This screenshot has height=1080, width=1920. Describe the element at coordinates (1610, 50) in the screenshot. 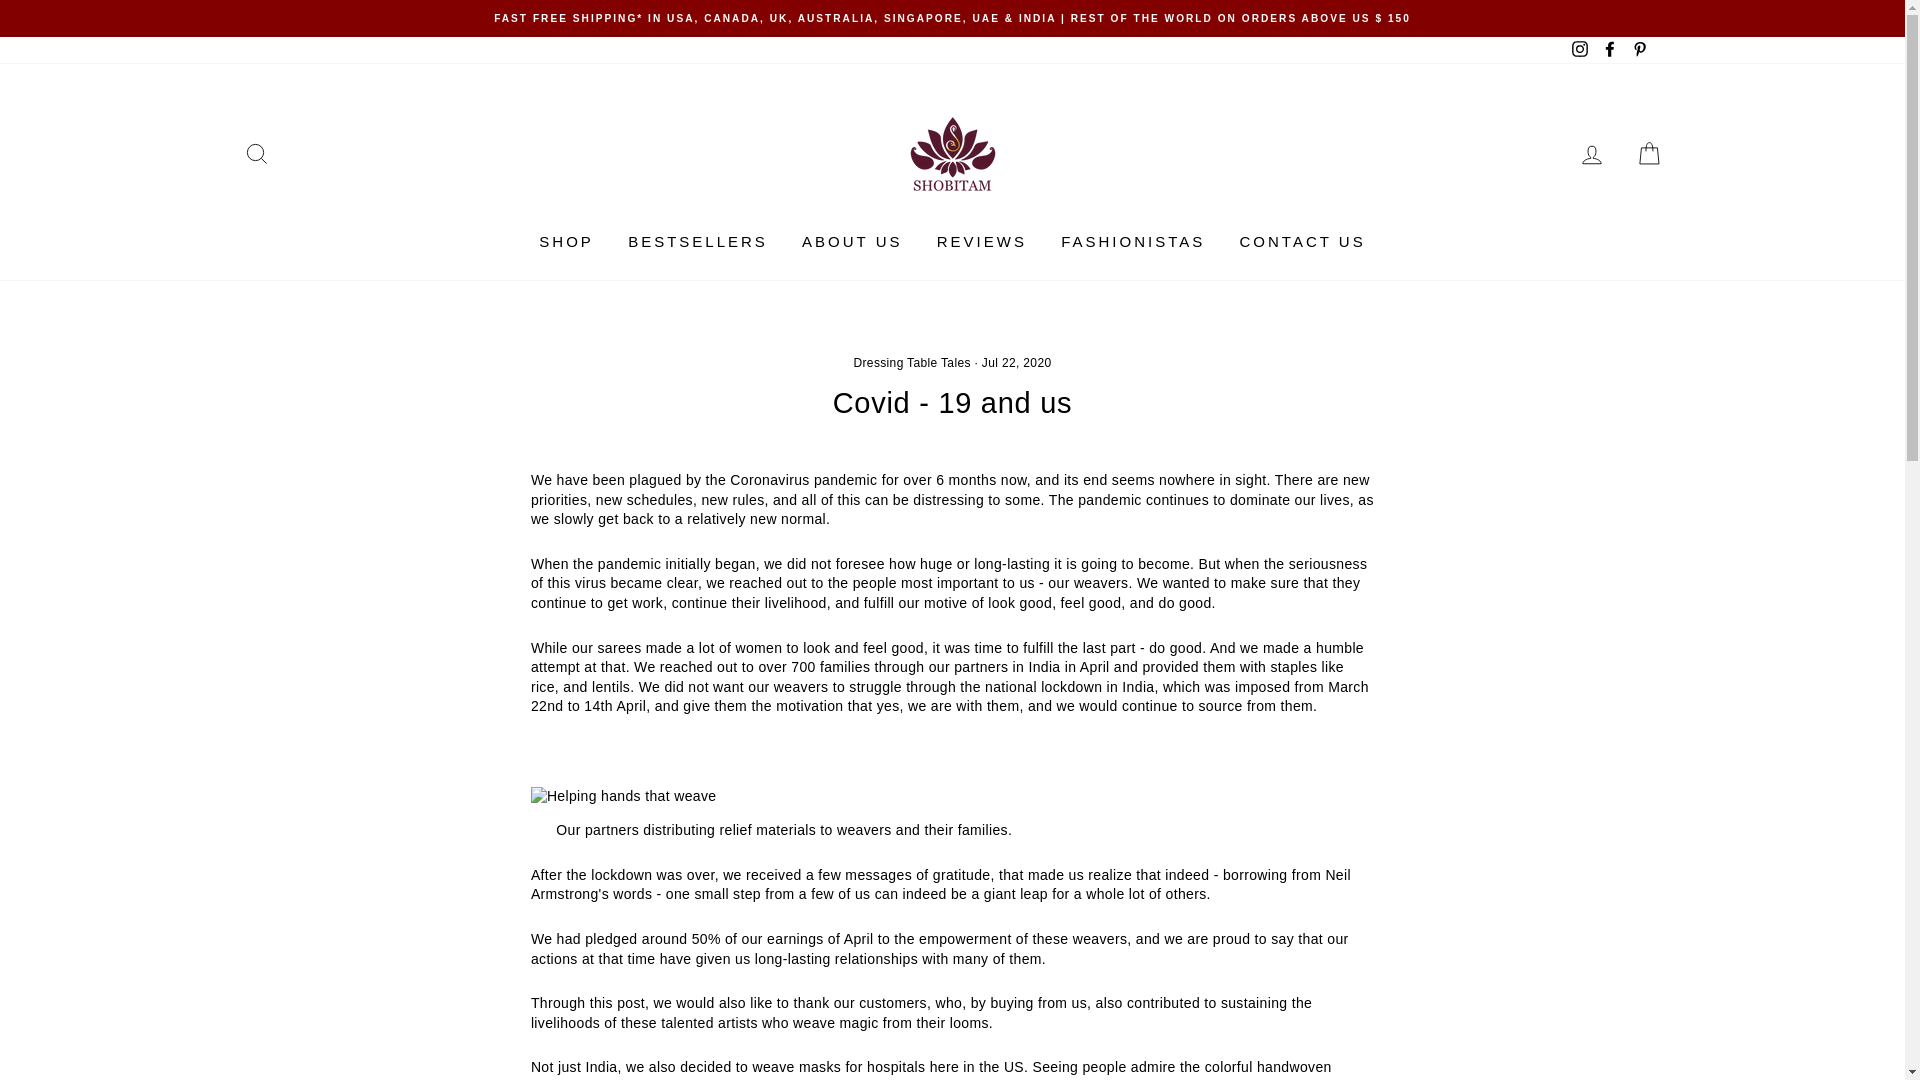

I see `Shobitam on Facebook` at that location.